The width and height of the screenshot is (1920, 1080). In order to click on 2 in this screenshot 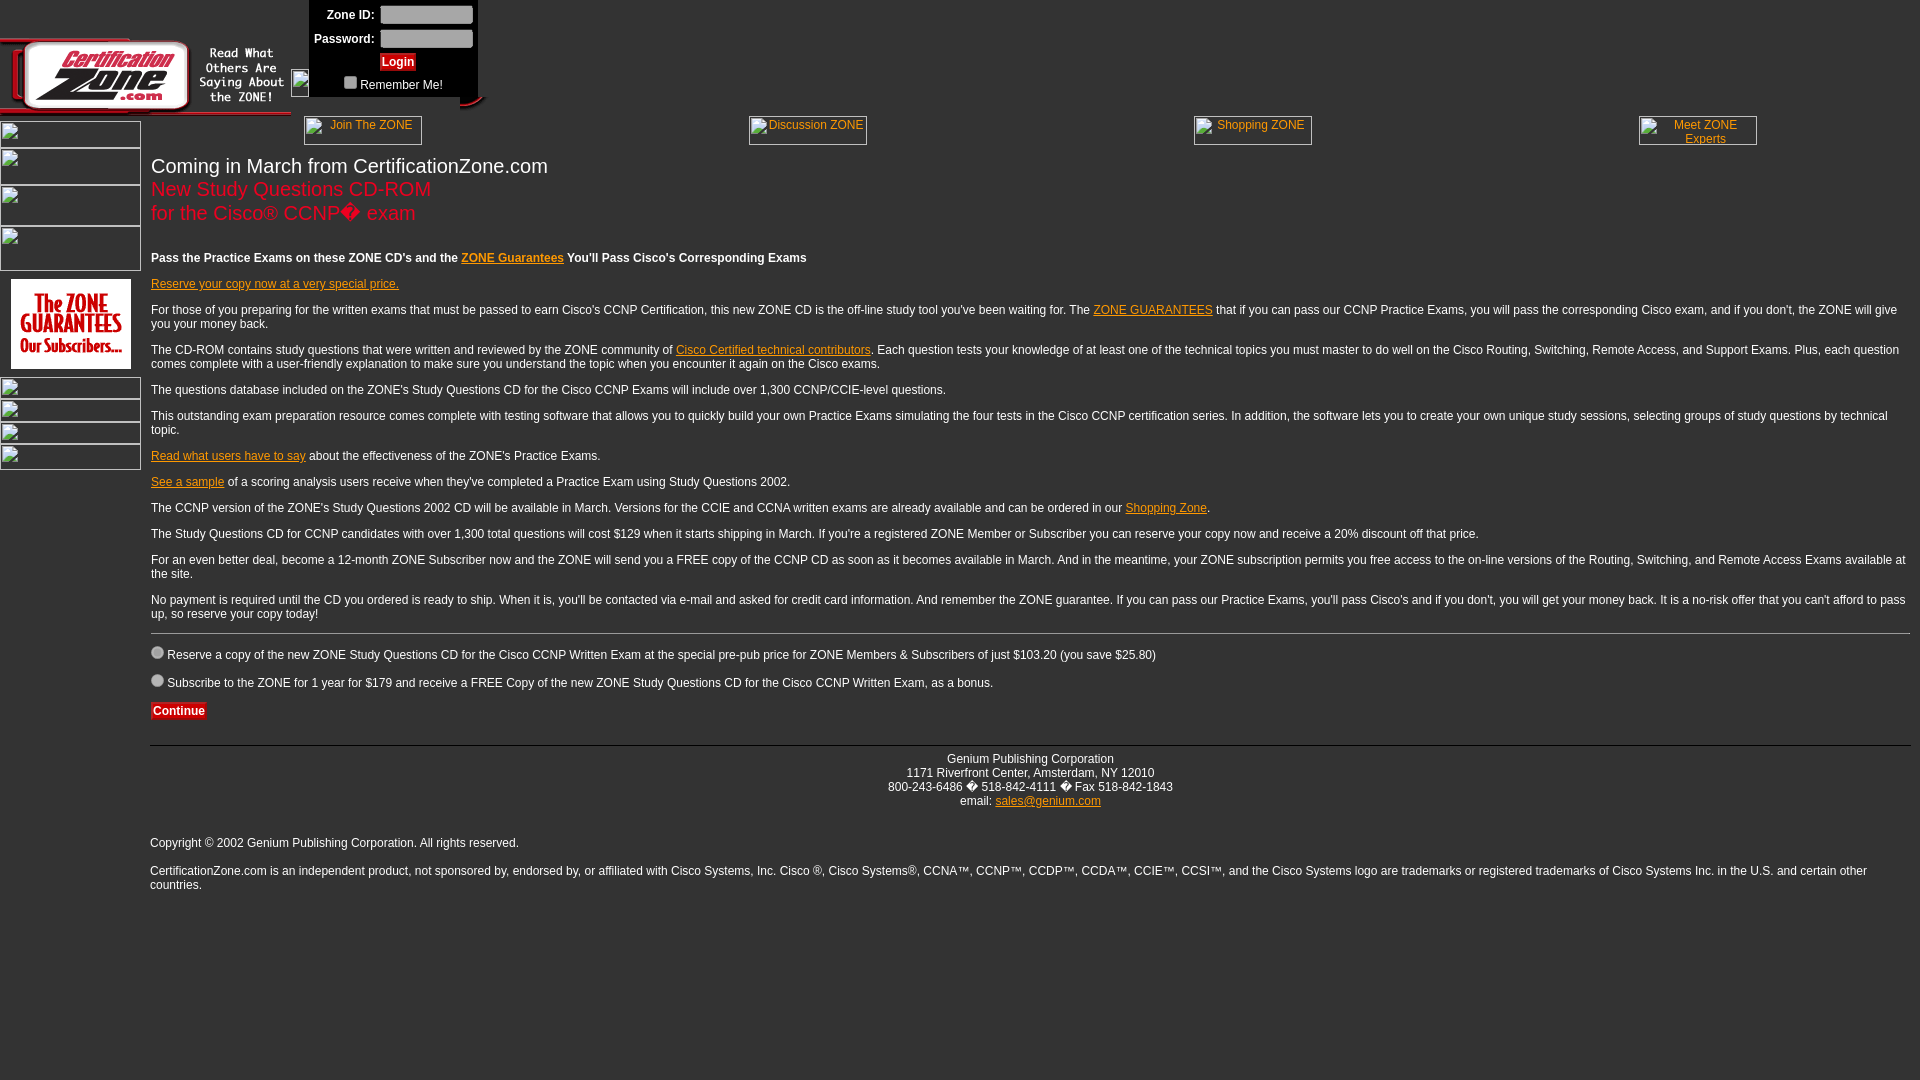, I will do `click(157, 680)`.